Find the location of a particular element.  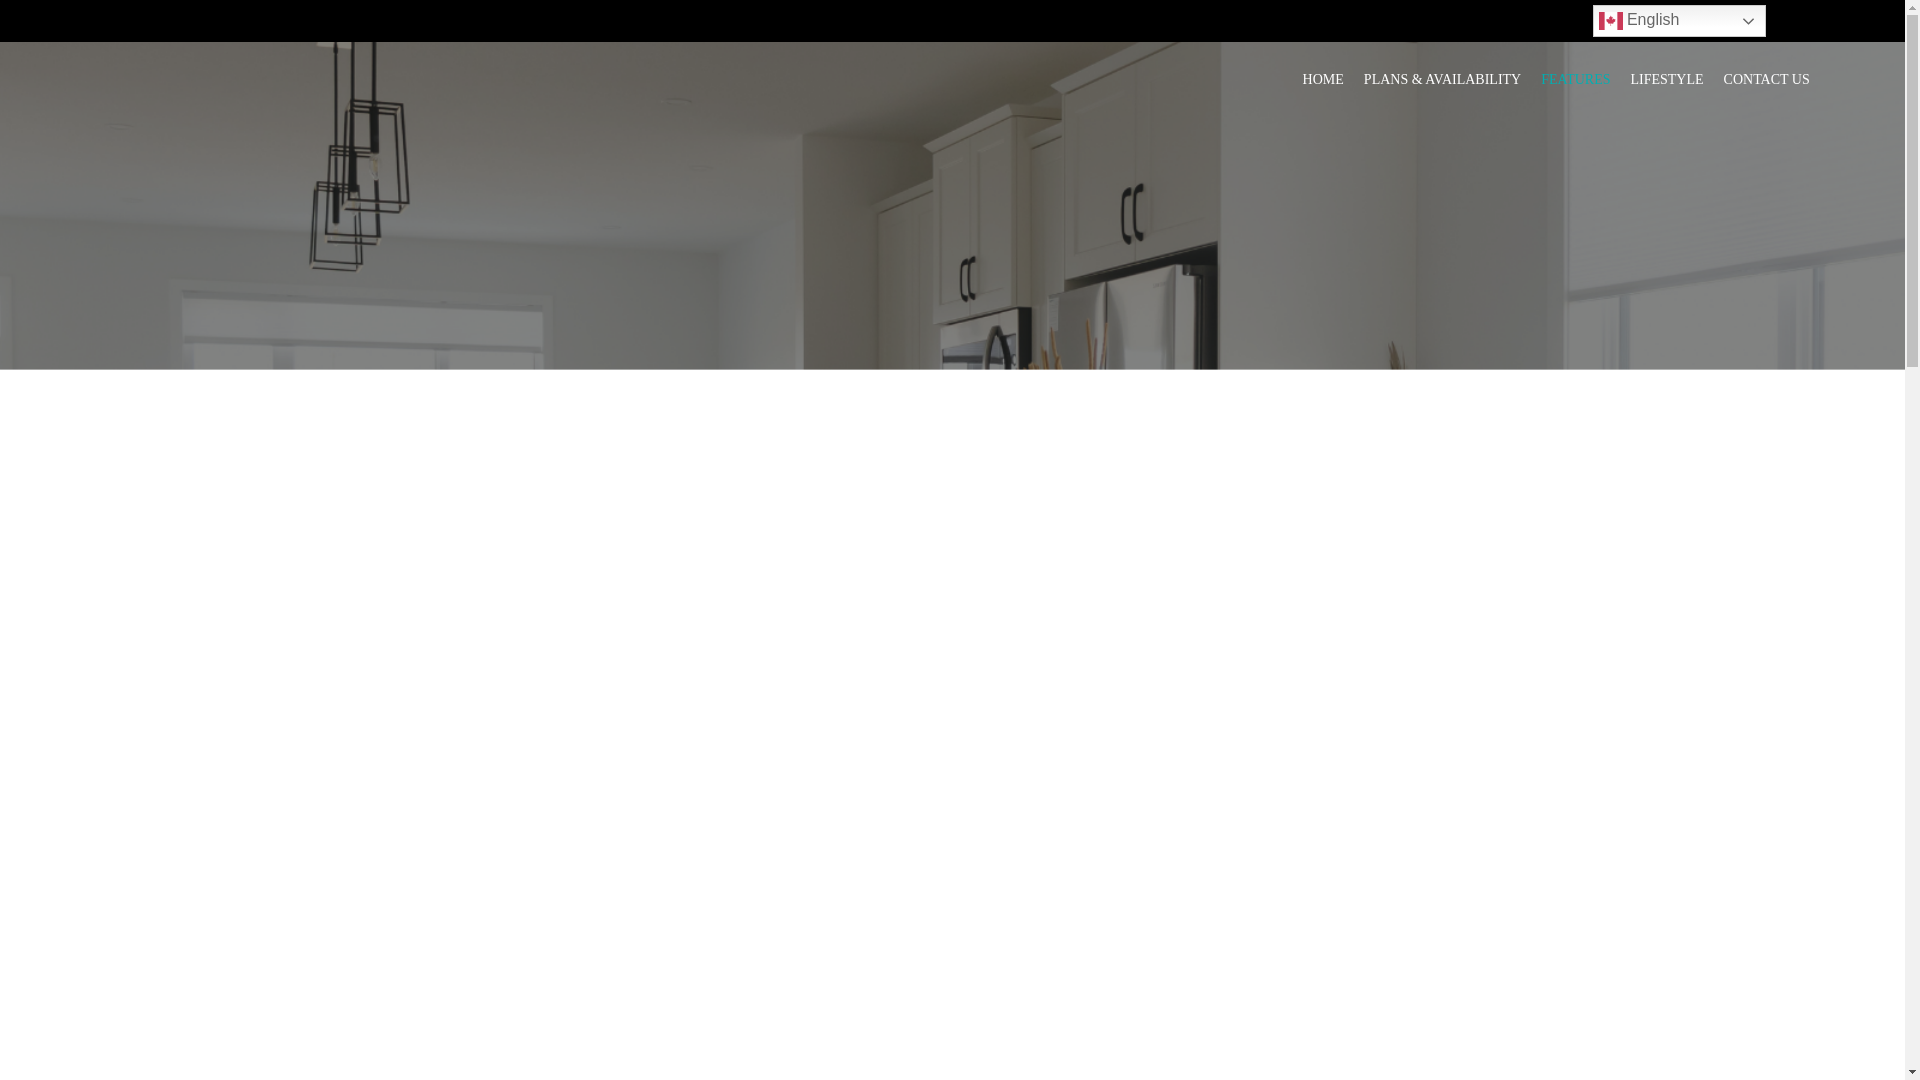

HOME is located at coordinates (1324, 80).